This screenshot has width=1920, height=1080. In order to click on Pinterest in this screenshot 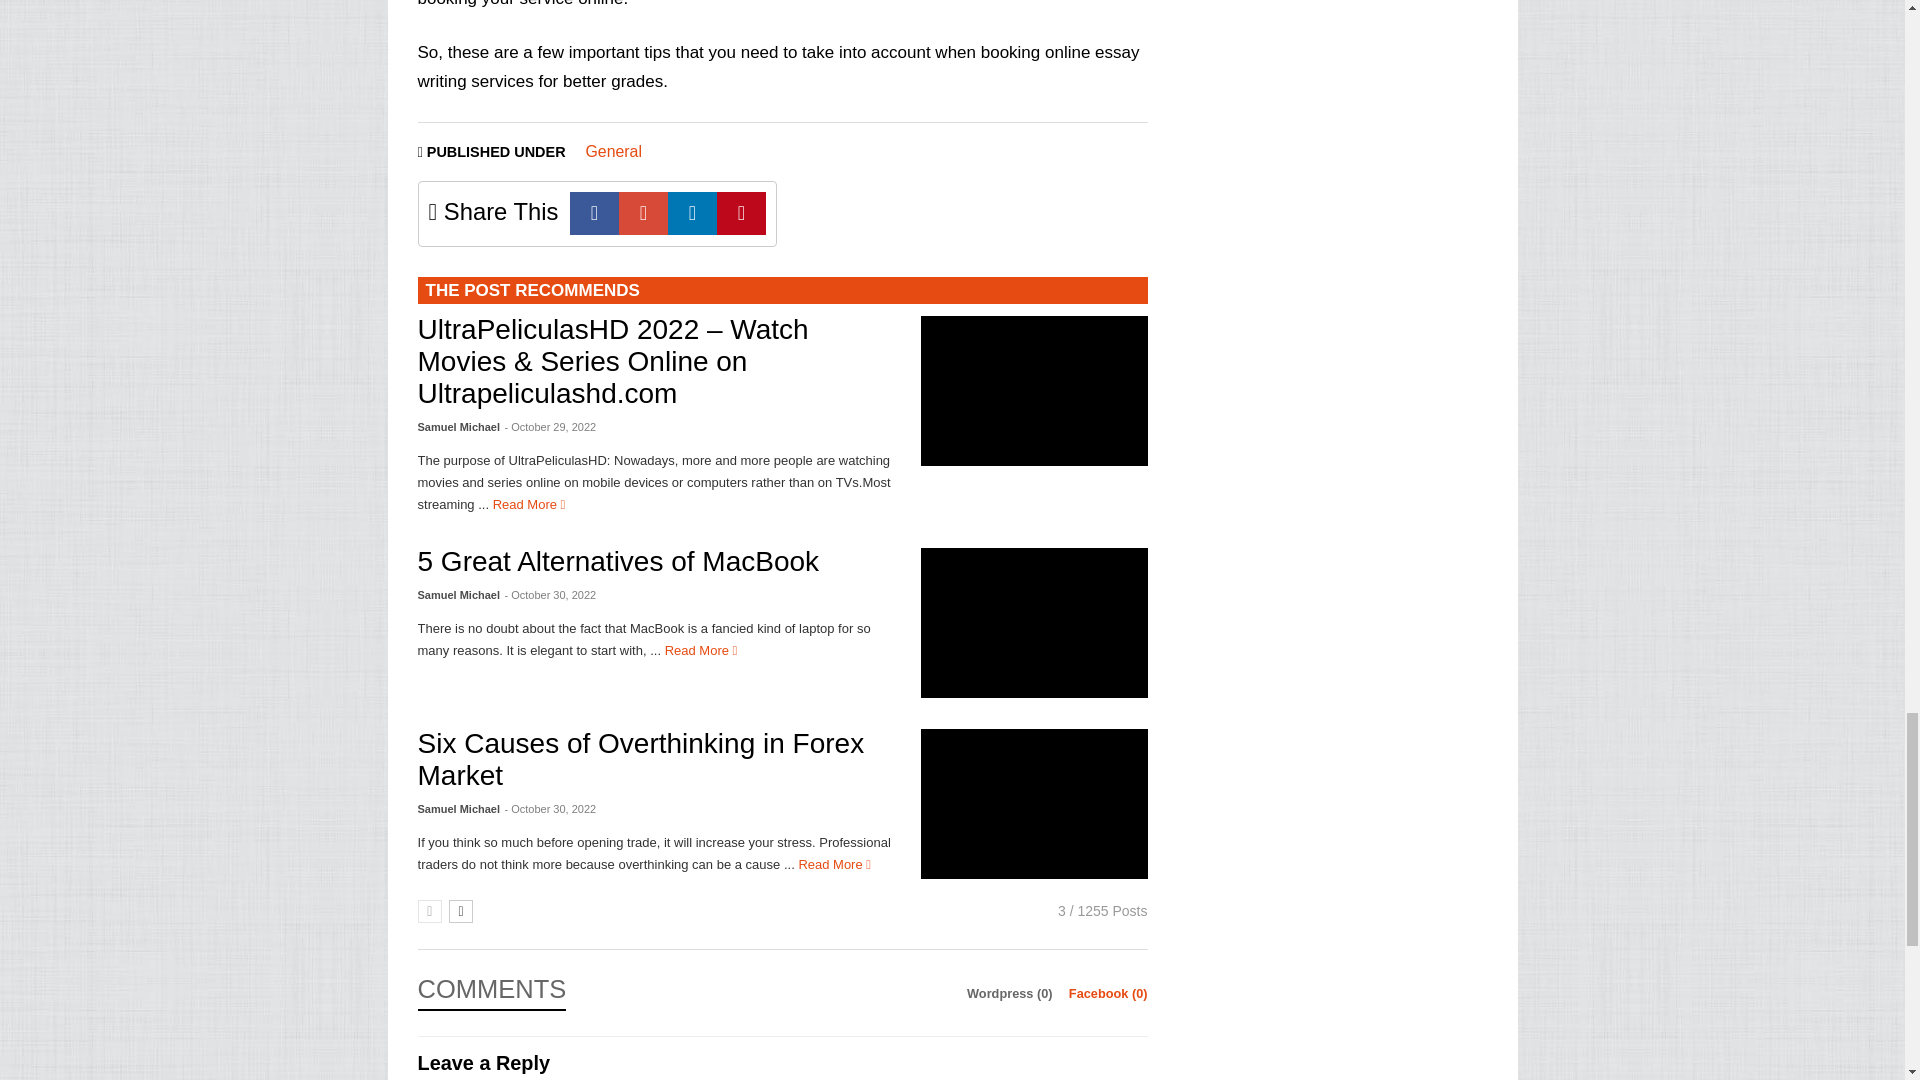, I will do `click(741, 214)`.